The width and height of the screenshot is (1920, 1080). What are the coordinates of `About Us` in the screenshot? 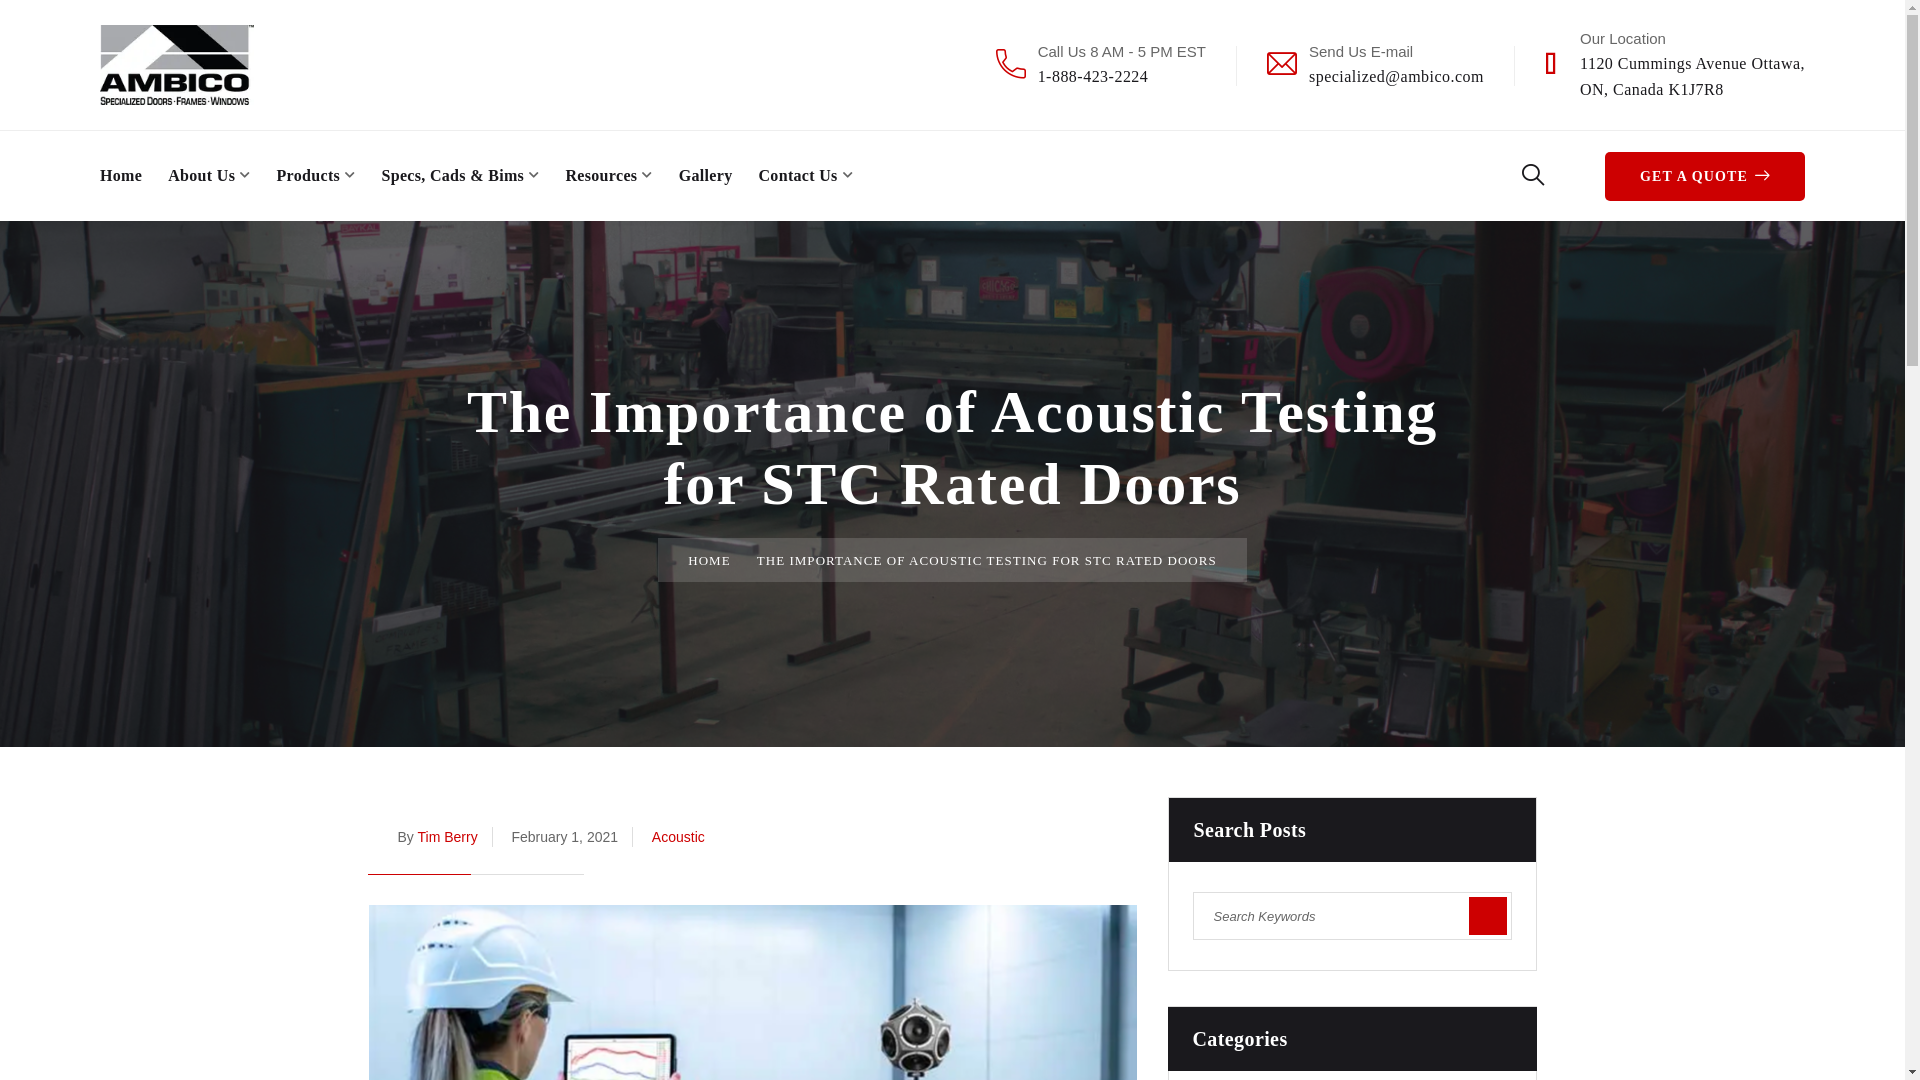 It's located at (1692, 76).